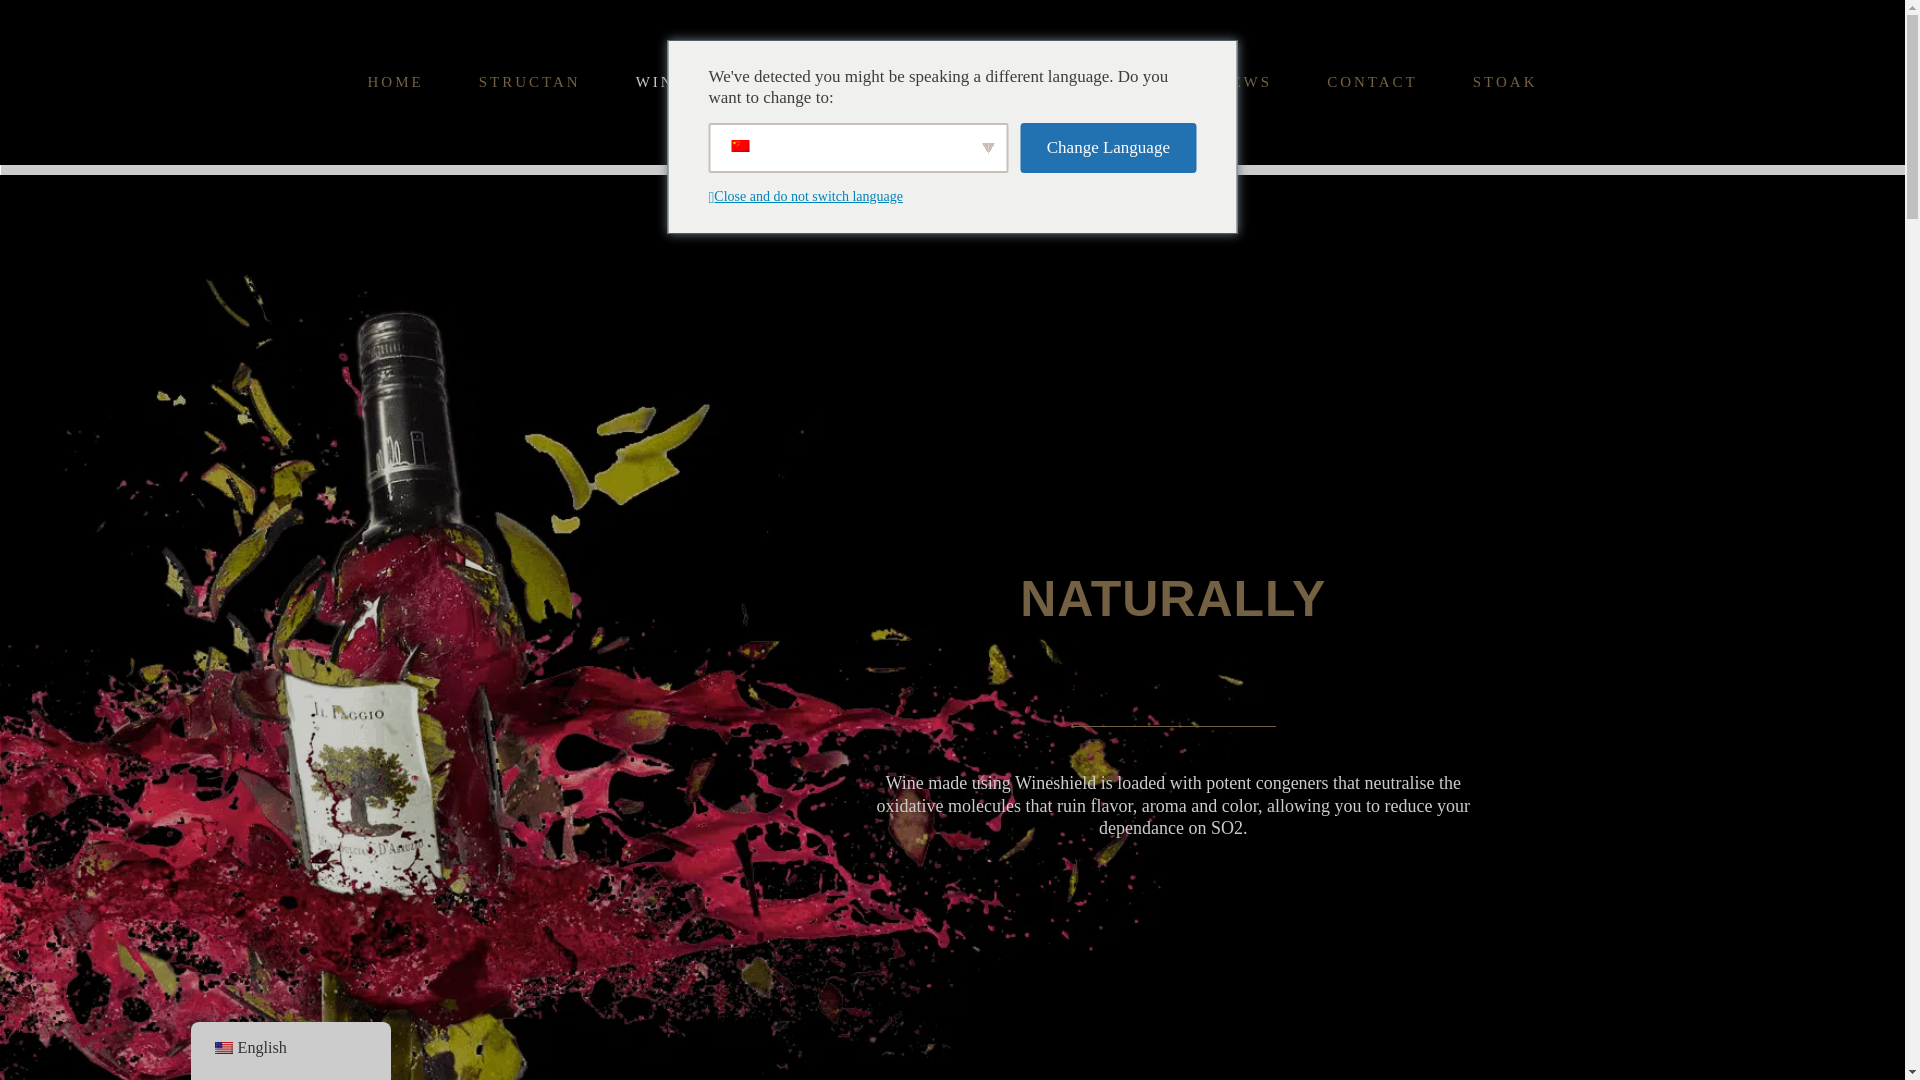 Image resolution: width=1920 pixels, height=1080 pixels. I want to click on English, so click(290, 1048).